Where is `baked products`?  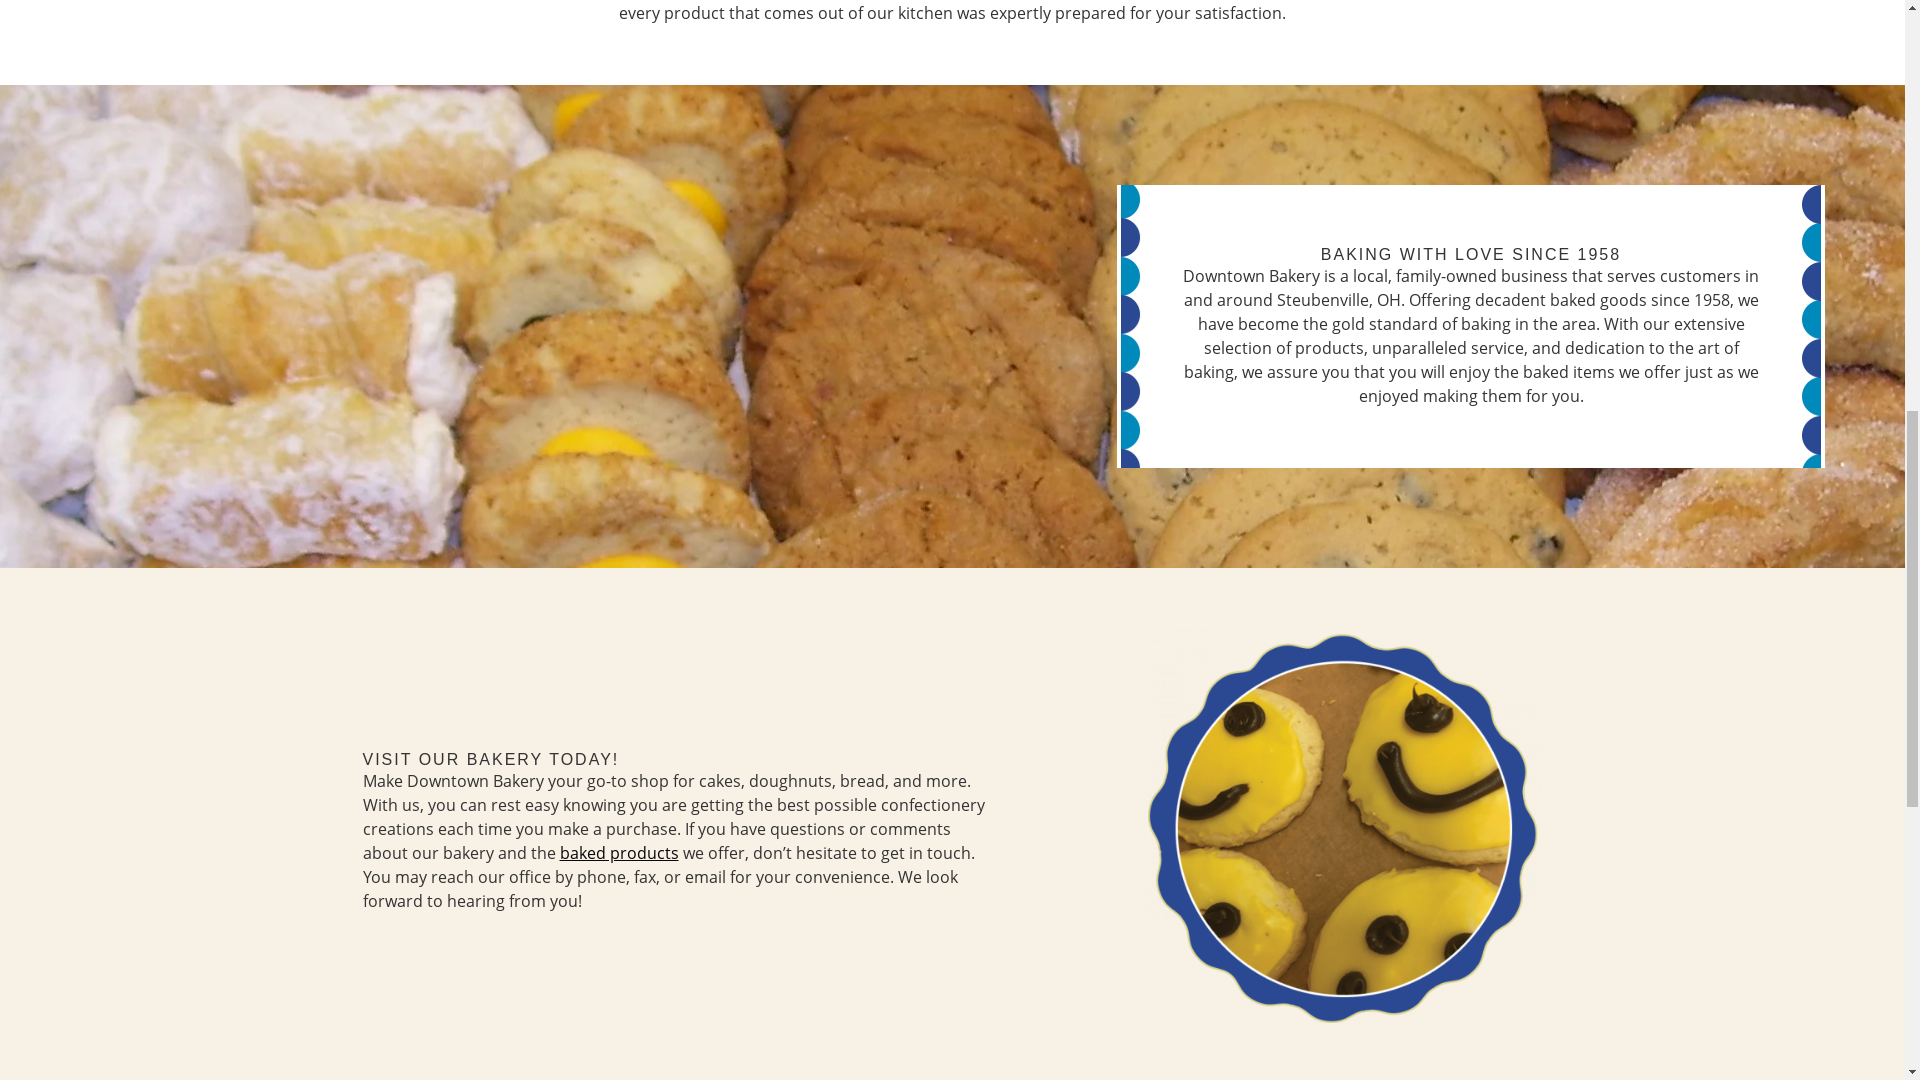
baked products is located at coordinates (620, 853).